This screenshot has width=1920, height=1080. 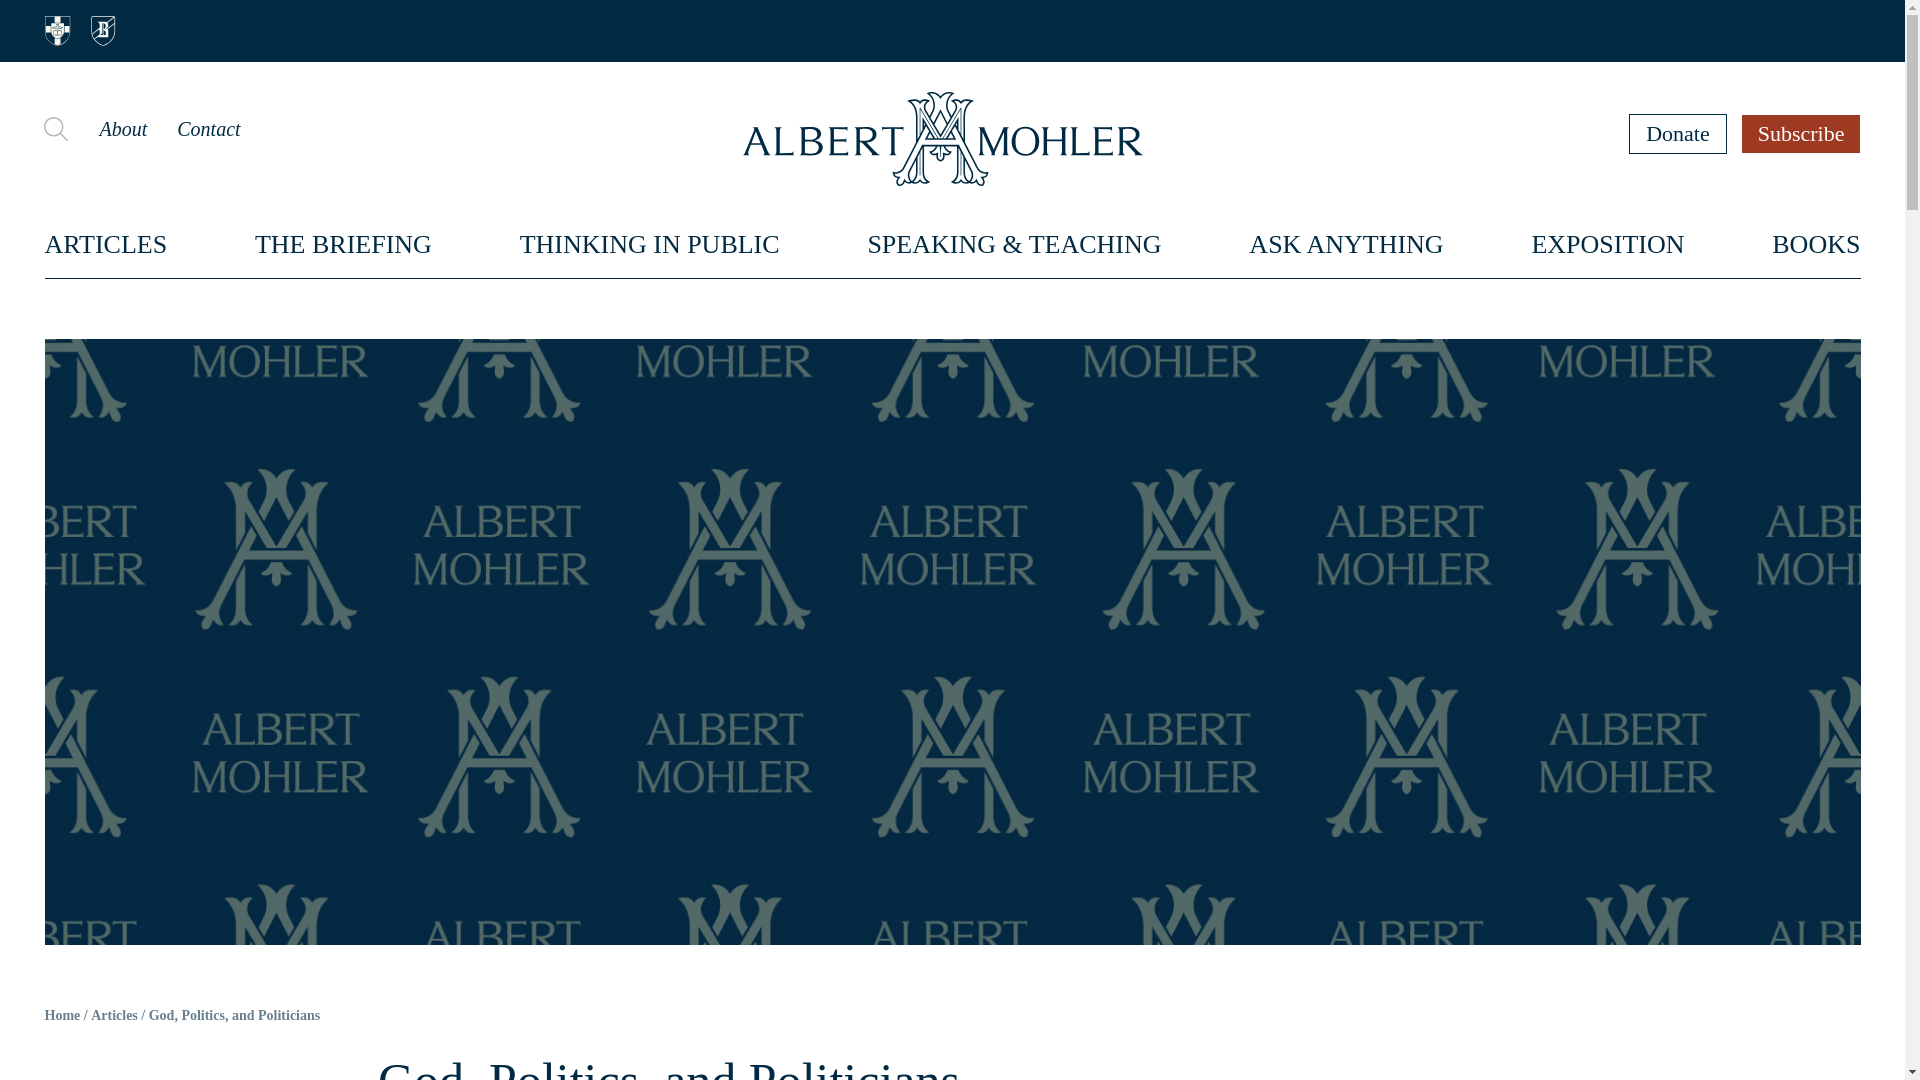 What do you see at coordinates (1346, 244) in the screenshot?
I see `ASK ANYTHING` at bounding box center [1346, 244].